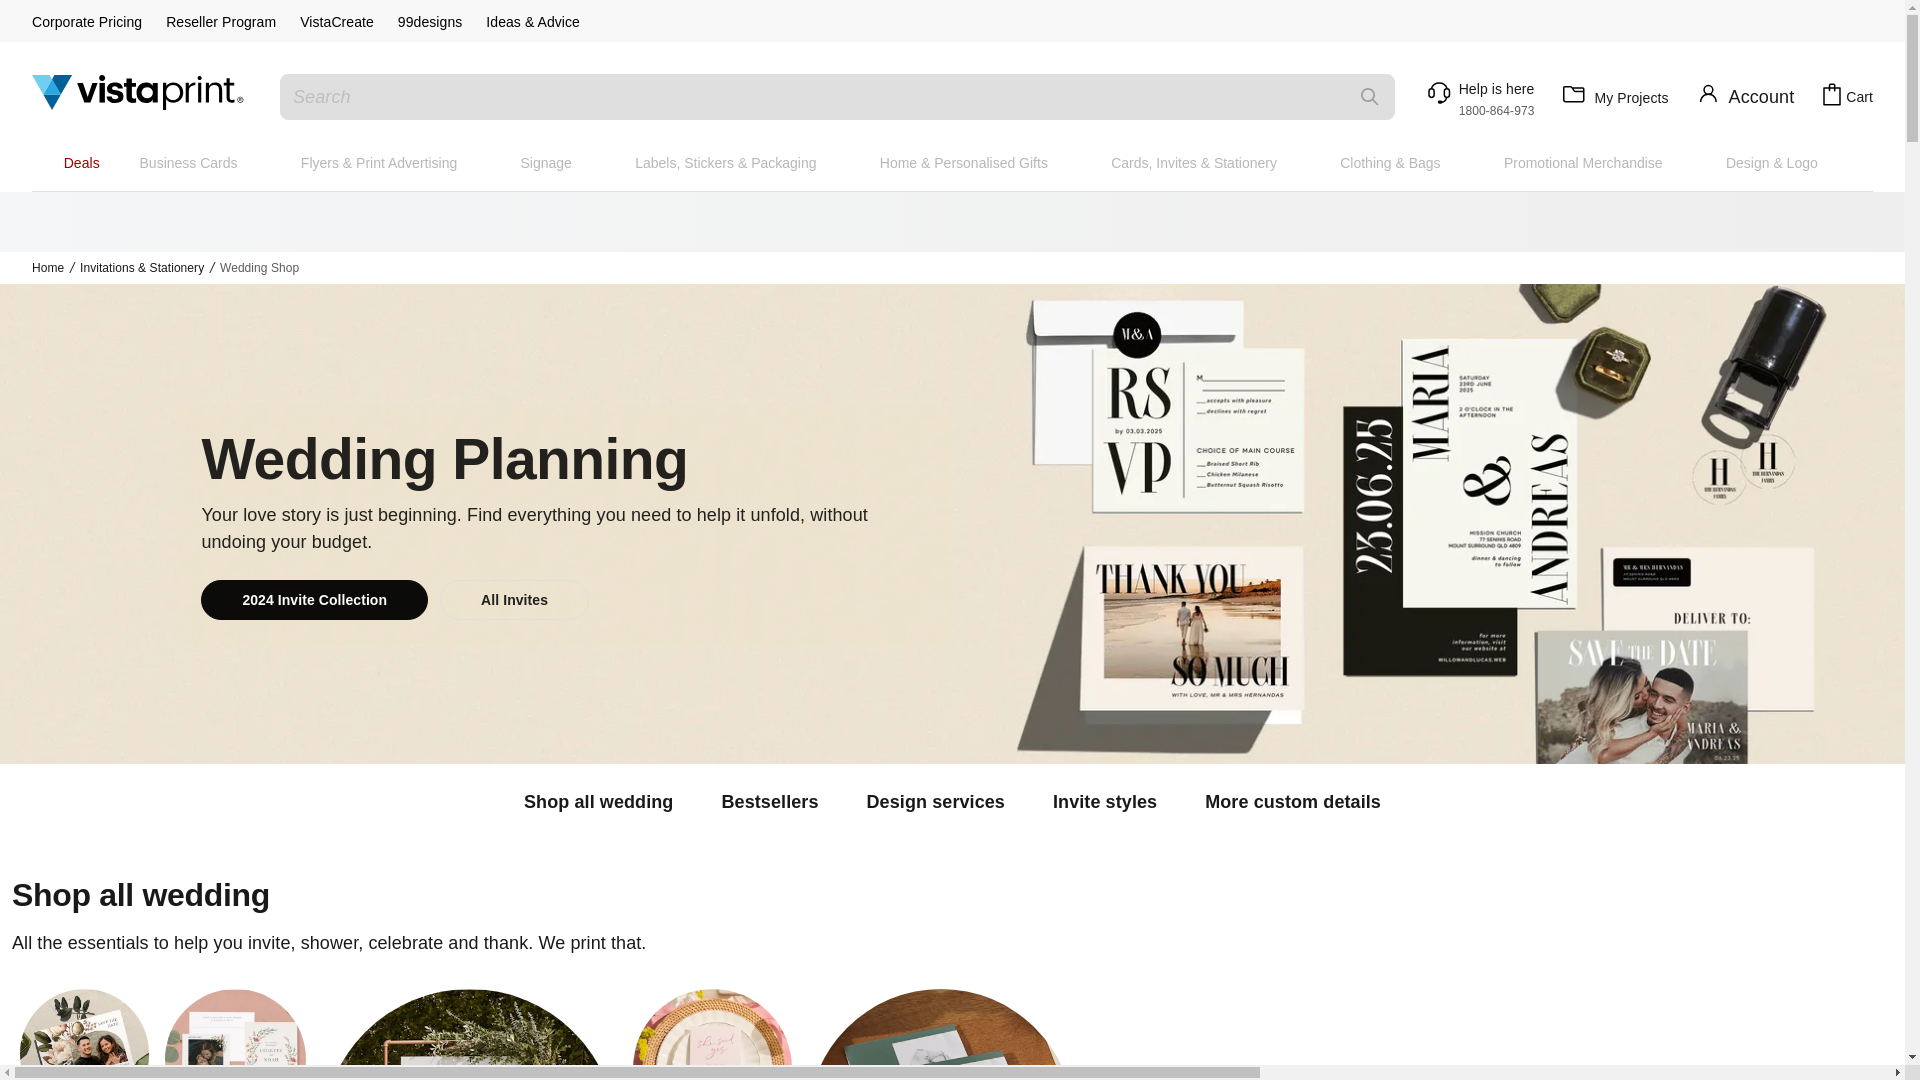 This screenshot has height=1080, width=1920. I want to click on Deals, so click(82, 163).